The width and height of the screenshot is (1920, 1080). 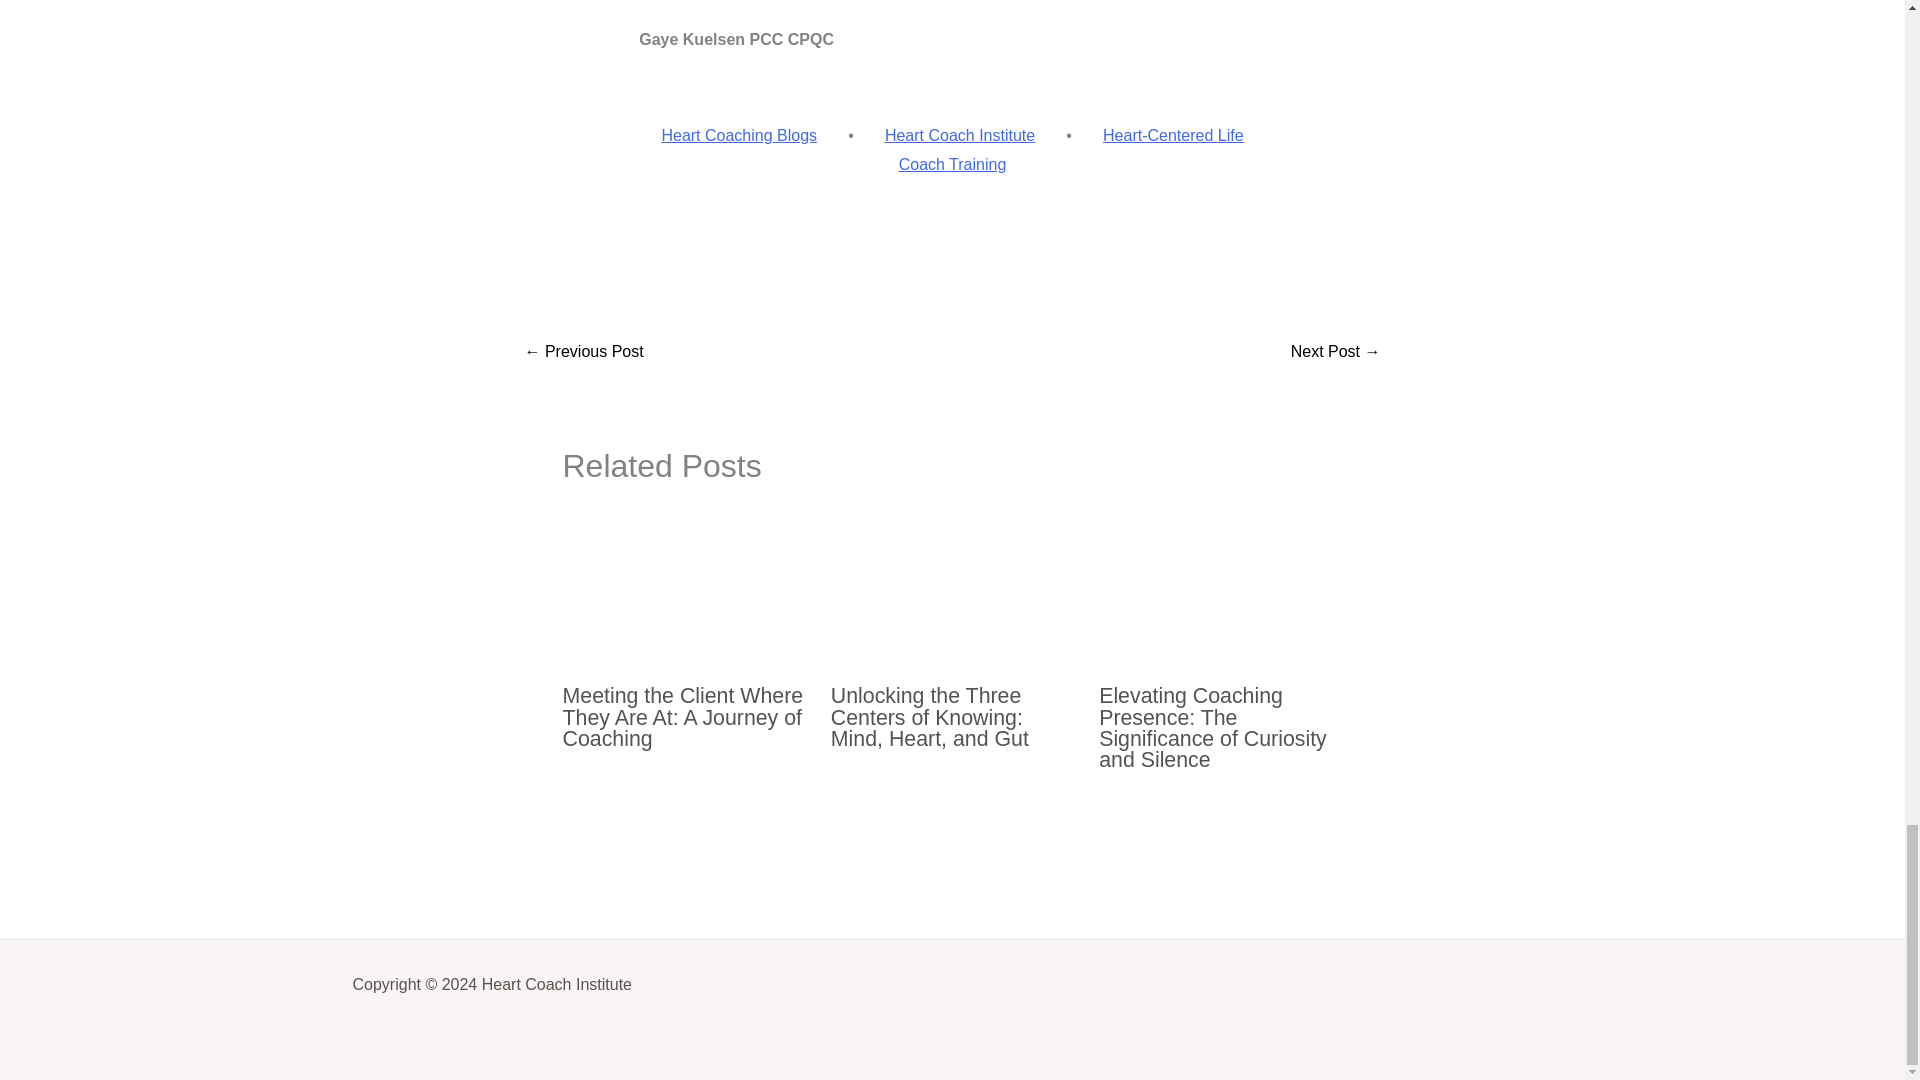 What do you see at coordinates (1335, 352) in the screenshot?
I see `Accepting of our Trials` at bounding box center [1335, 352].